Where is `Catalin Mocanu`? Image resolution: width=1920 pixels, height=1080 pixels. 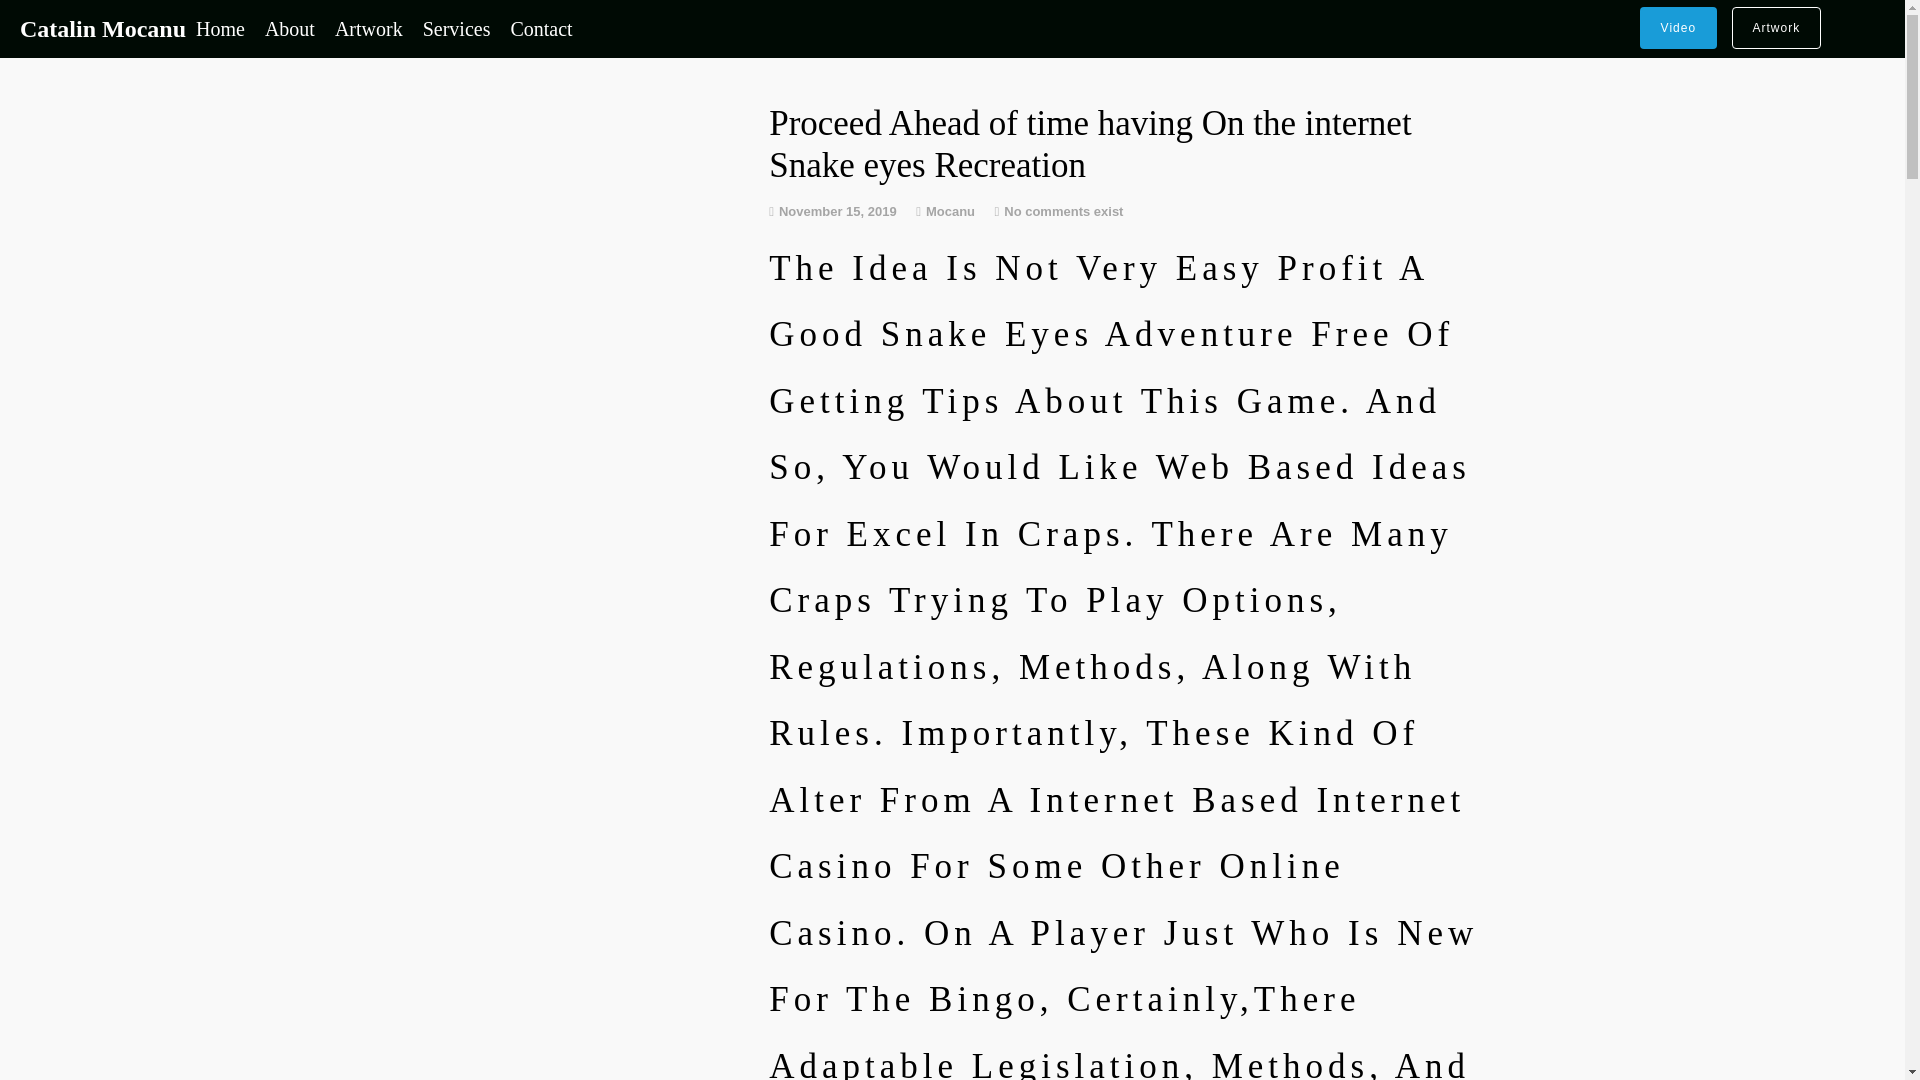 Catalin Mocanu is located at coordinates (102, 29).